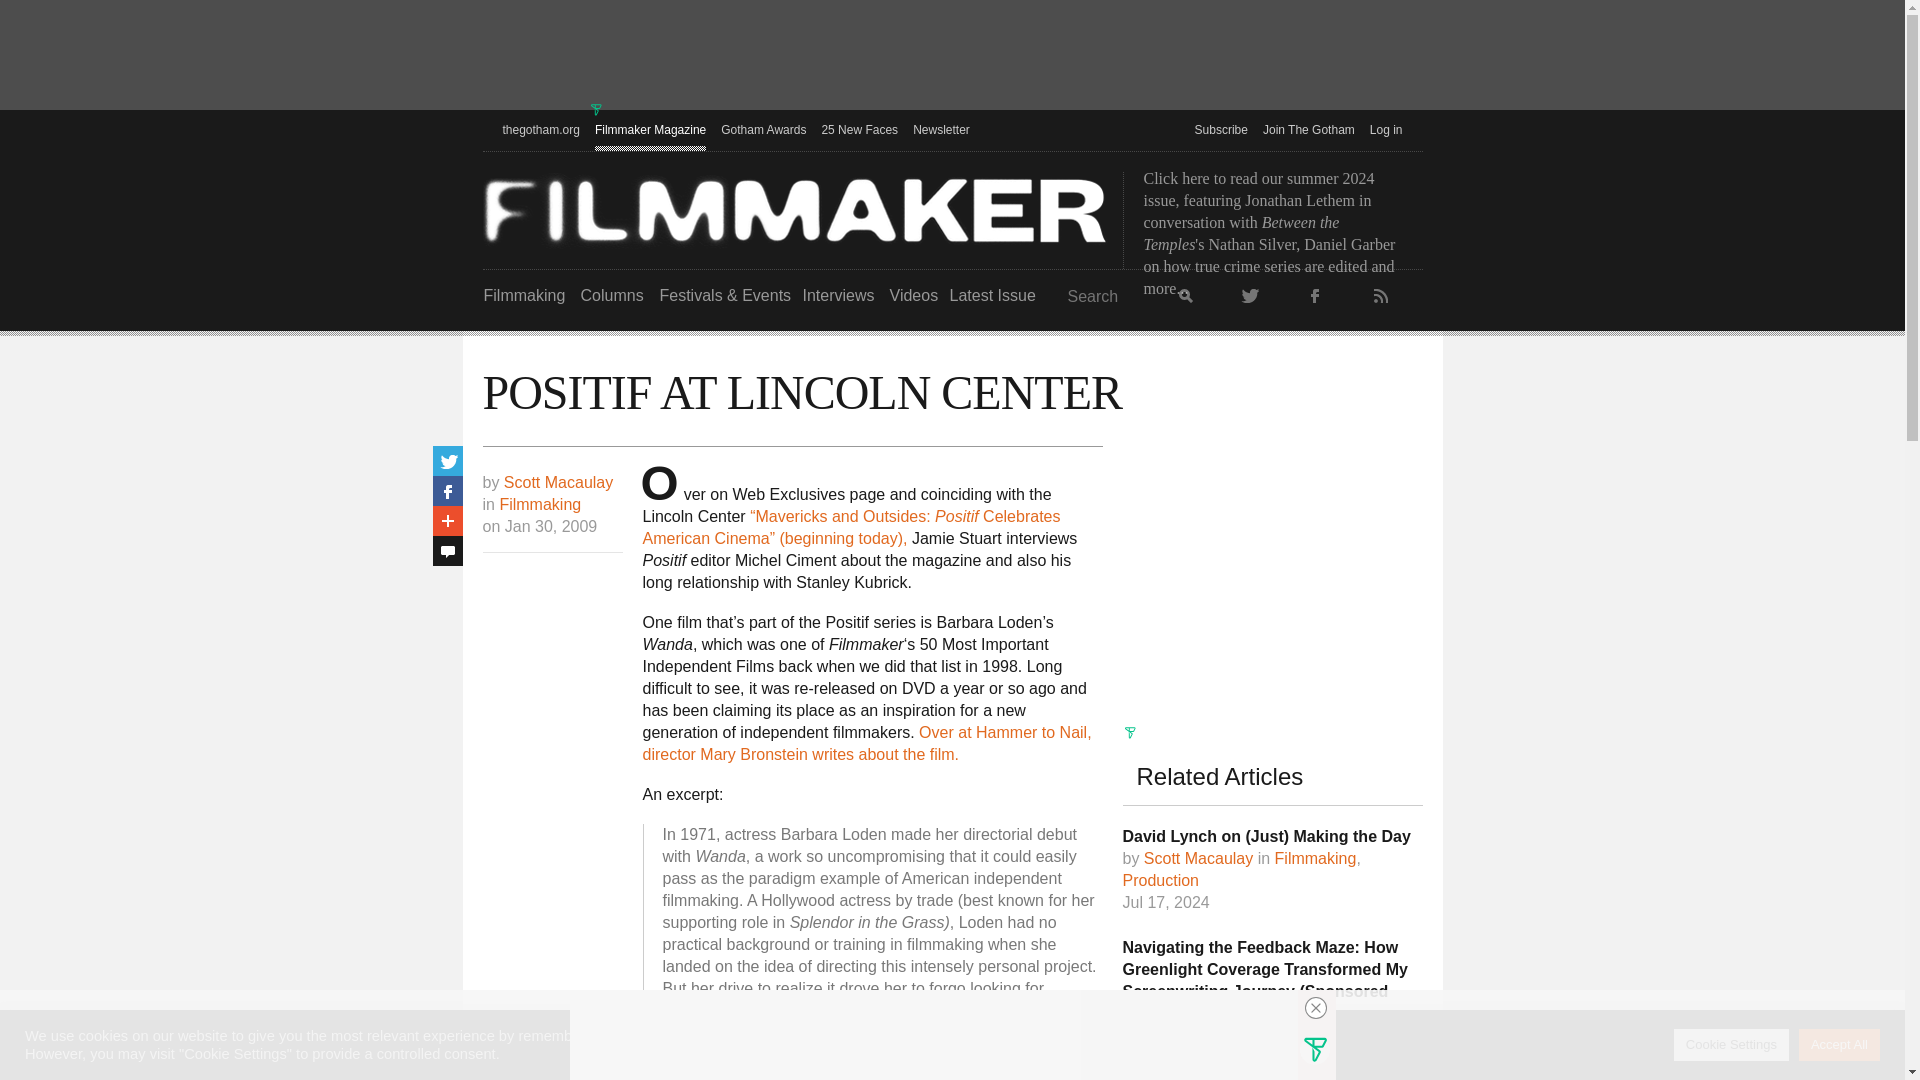 Image resolution: width=1920 pixels, height=1080 pixels. I want to click on Filmmaker, so click(794, 210).